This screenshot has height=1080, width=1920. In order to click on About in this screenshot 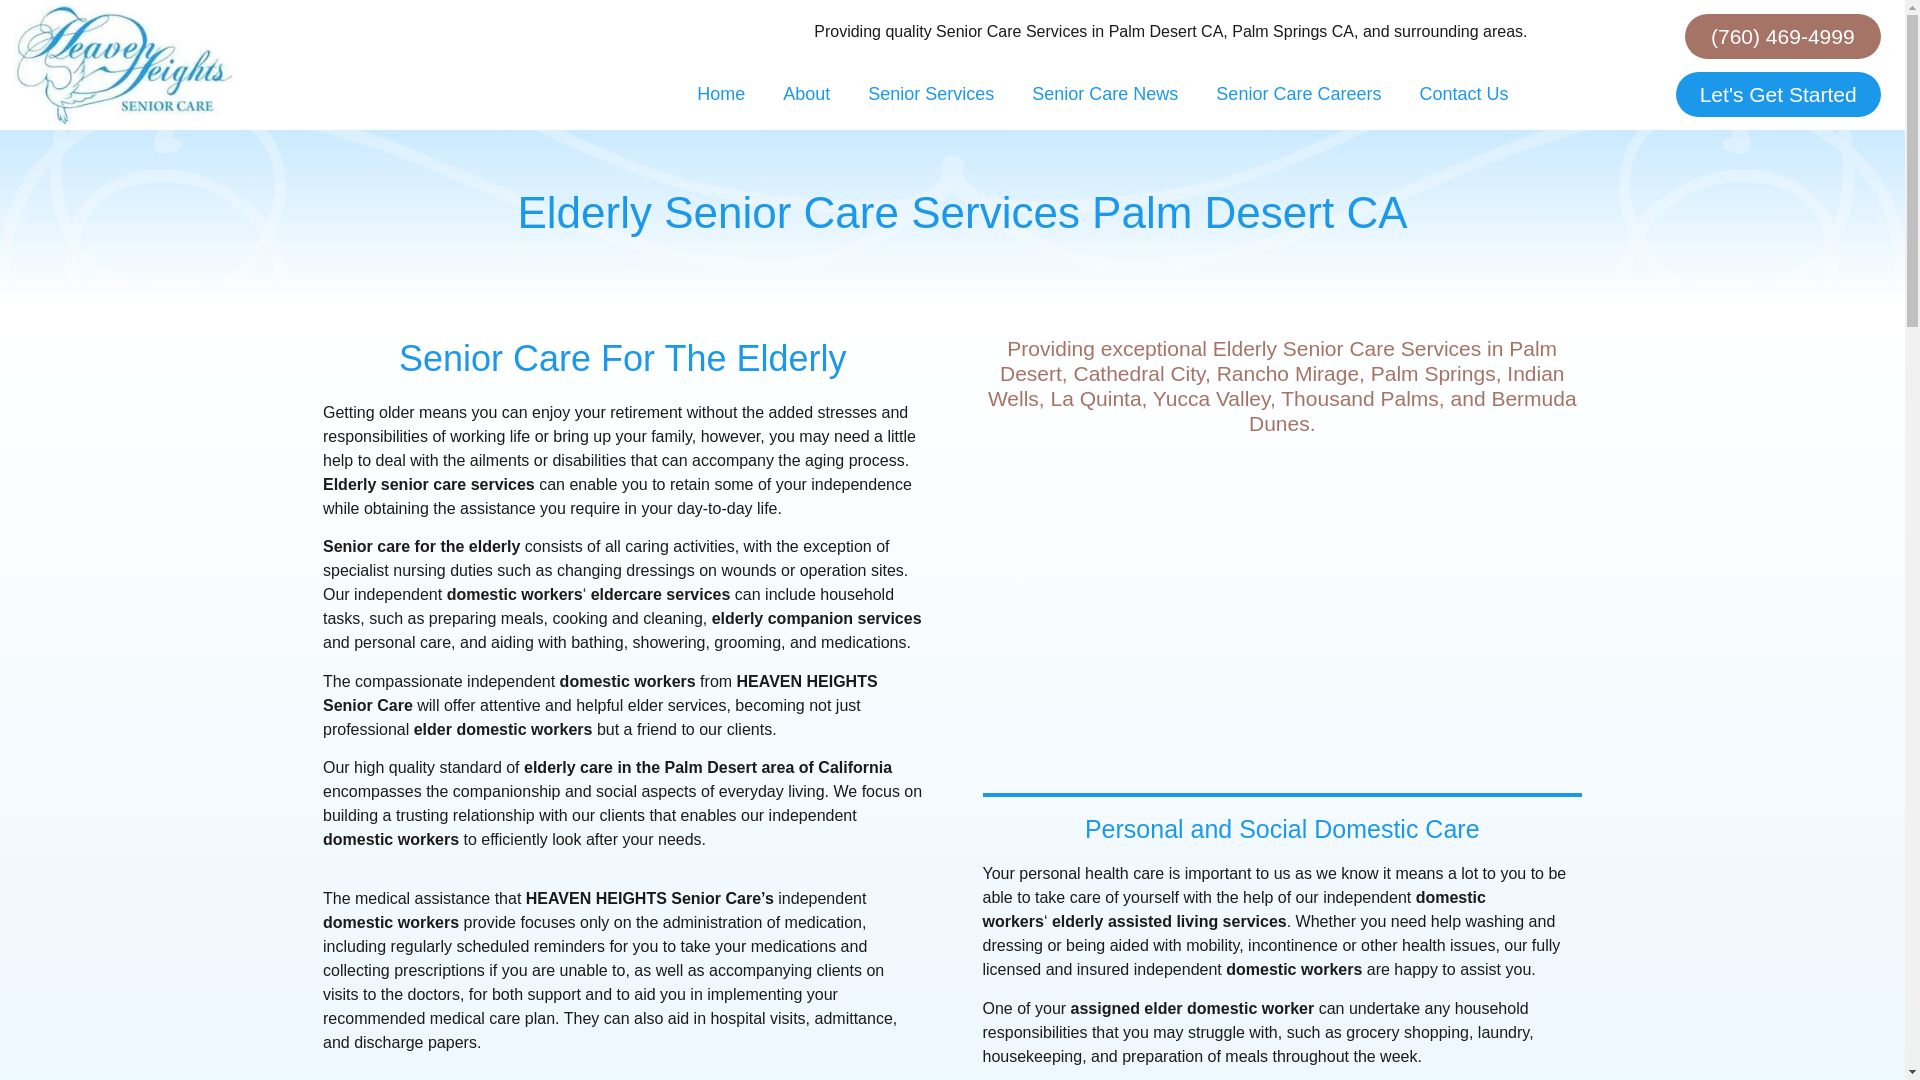, I will do `click(806, 93)`.